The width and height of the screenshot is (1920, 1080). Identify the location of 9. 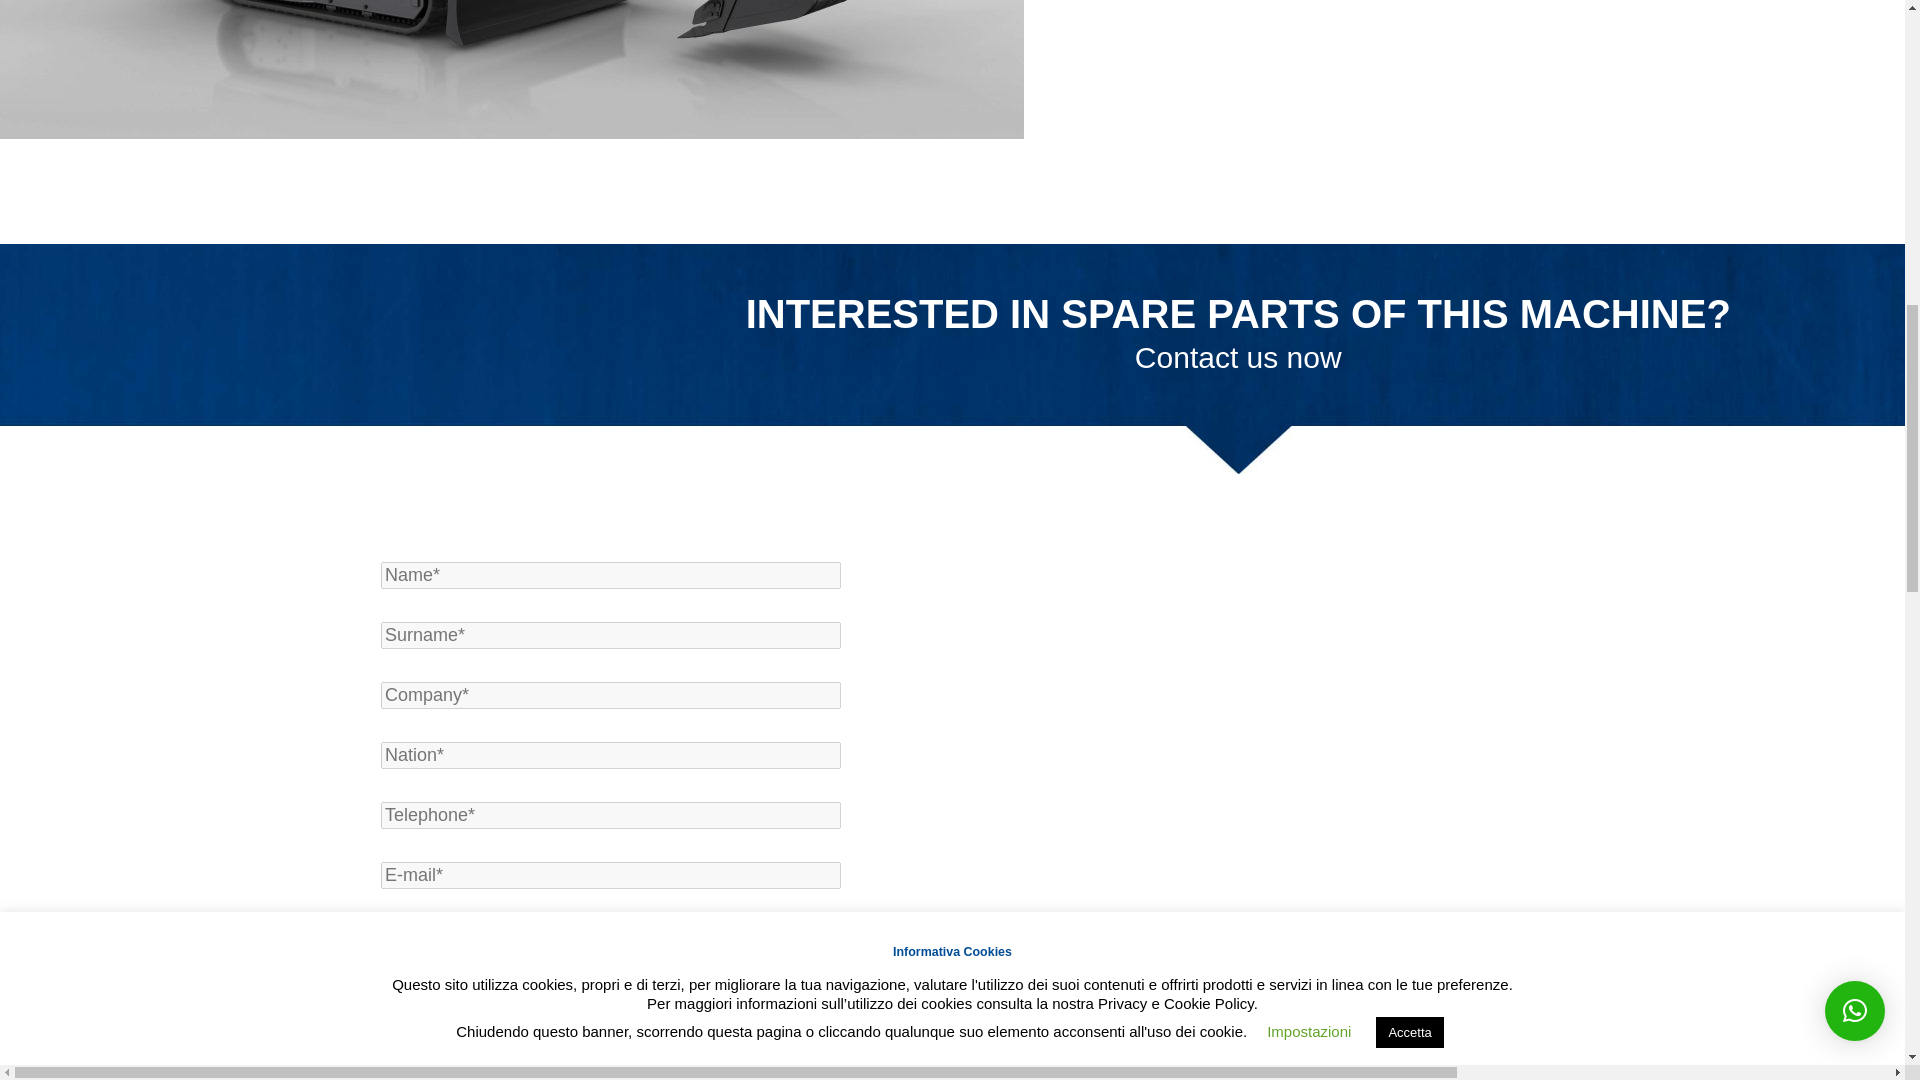
(1392, 1014).